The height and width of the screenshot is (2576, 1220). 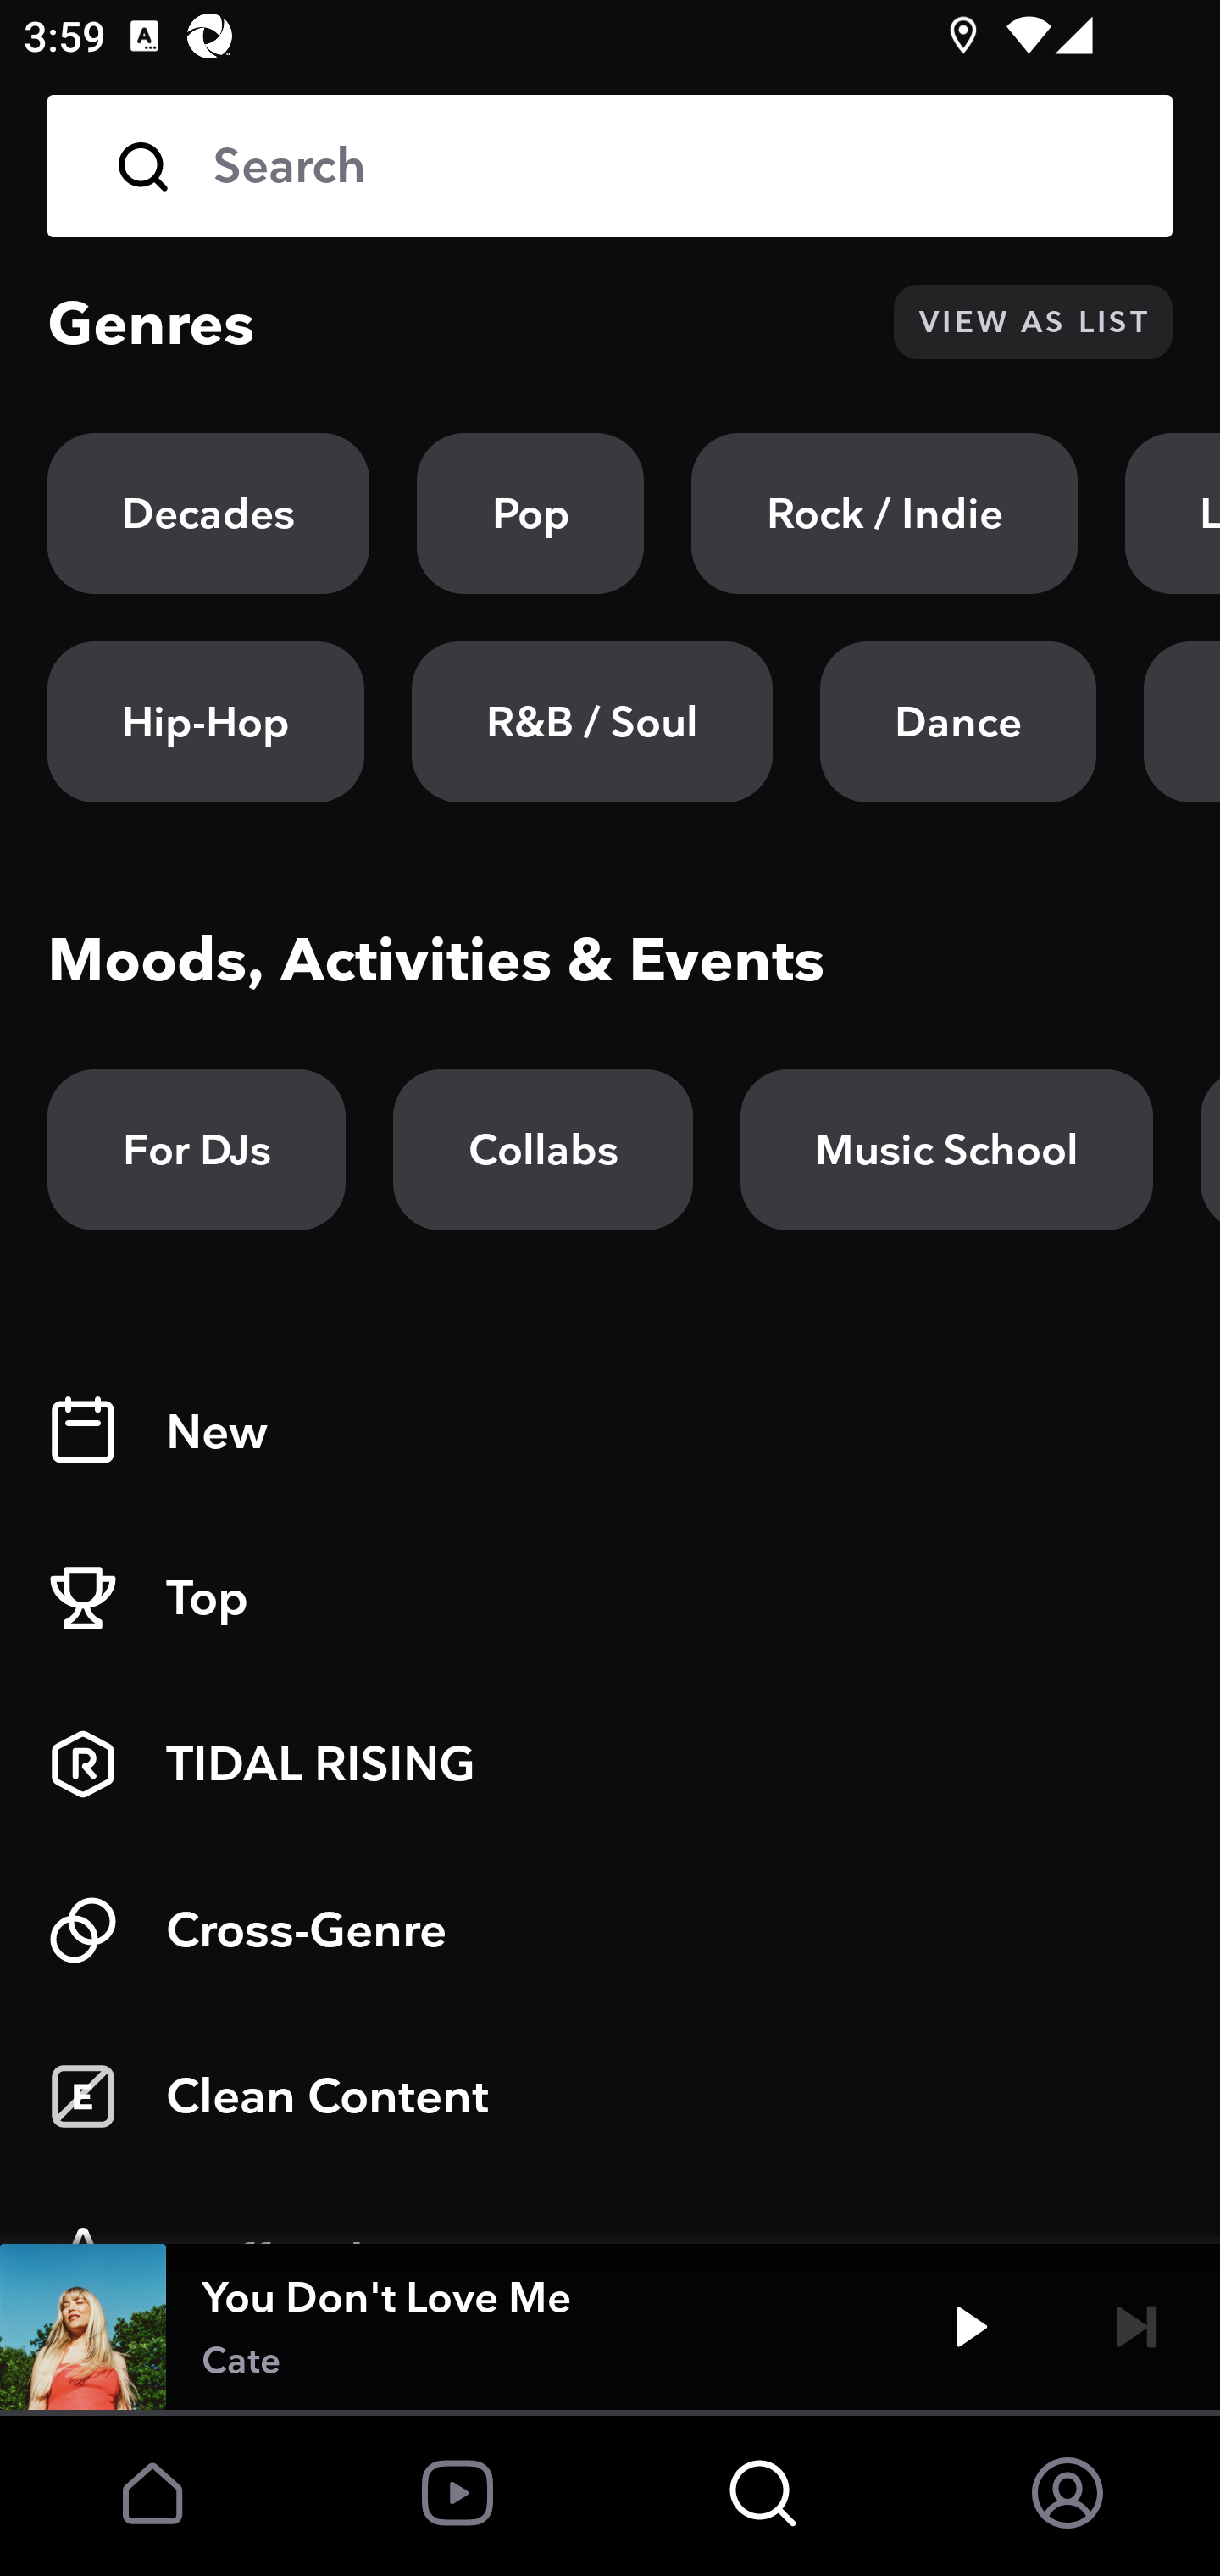 I want to click on Pop, so click(x=530, y=514).